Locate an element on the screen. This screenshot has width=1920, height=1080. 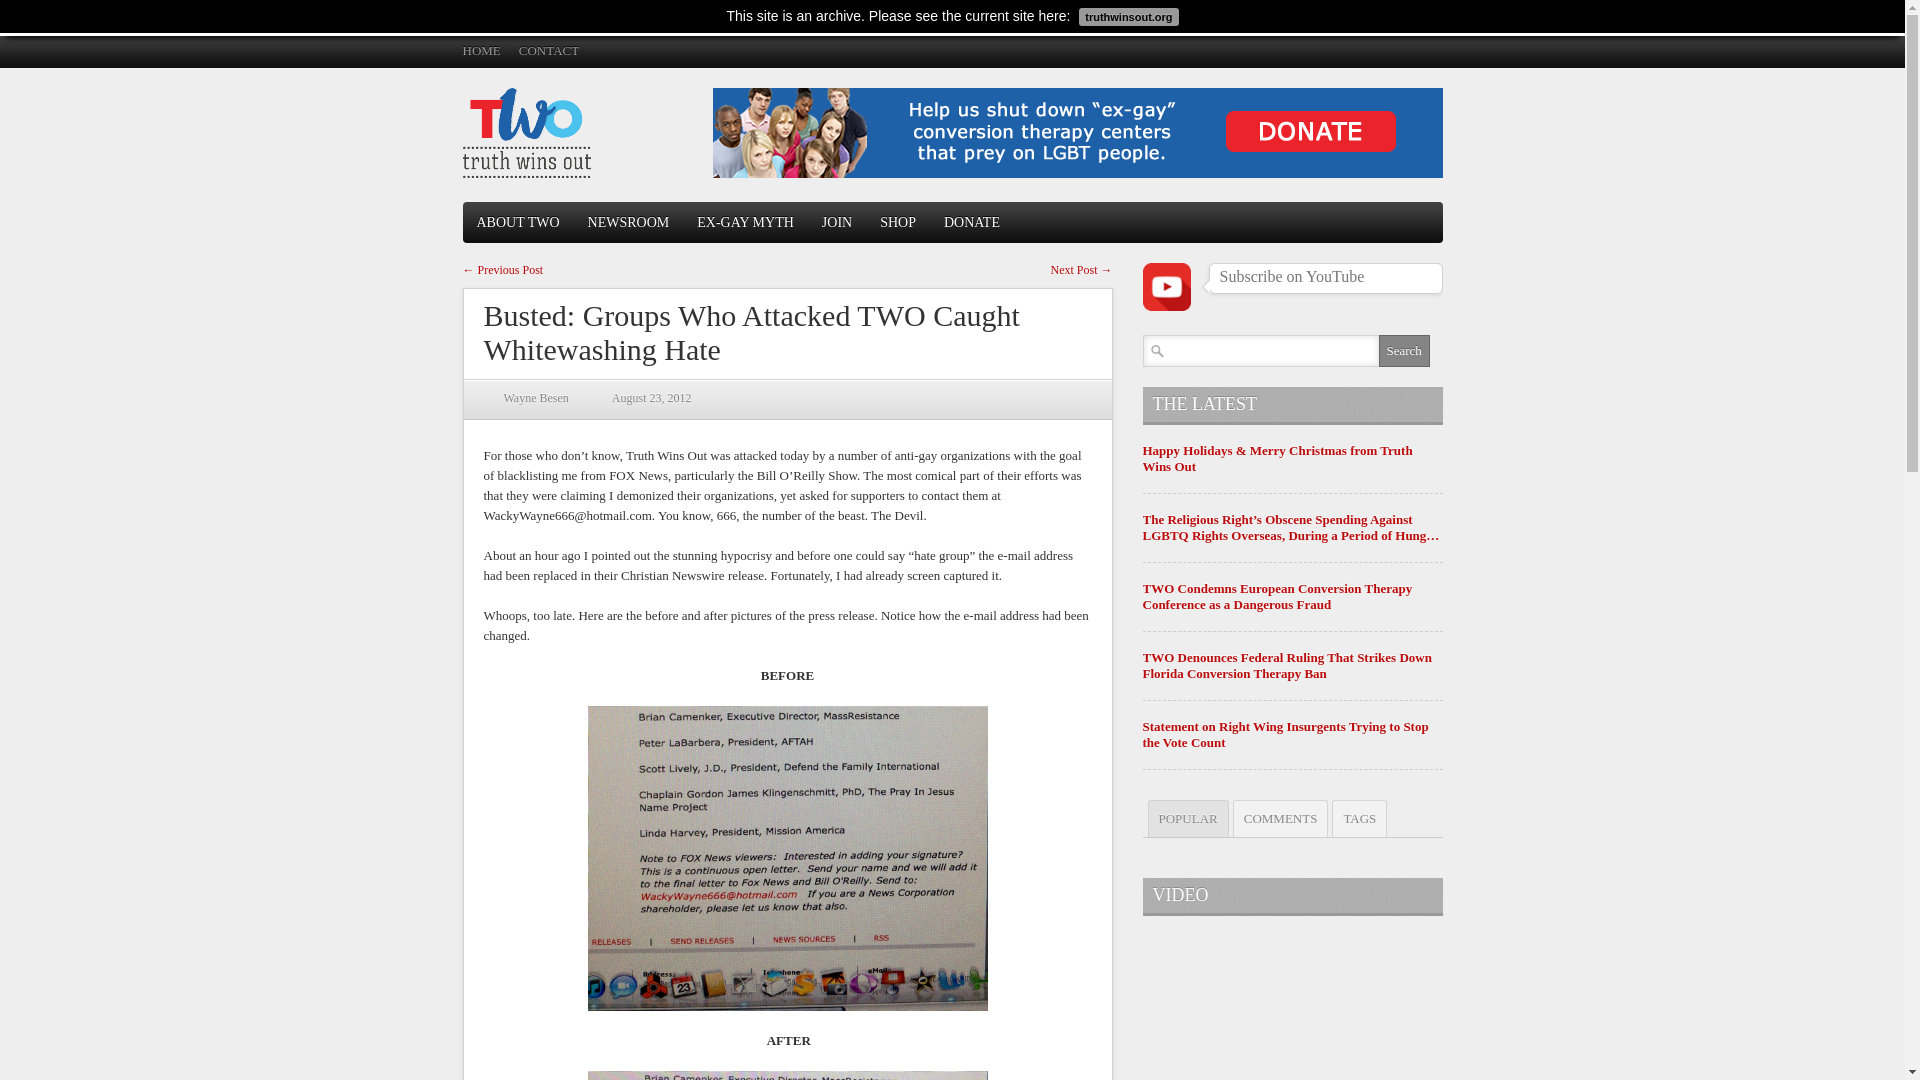
truthwinsout.org is located at coordinates (1126, 15).